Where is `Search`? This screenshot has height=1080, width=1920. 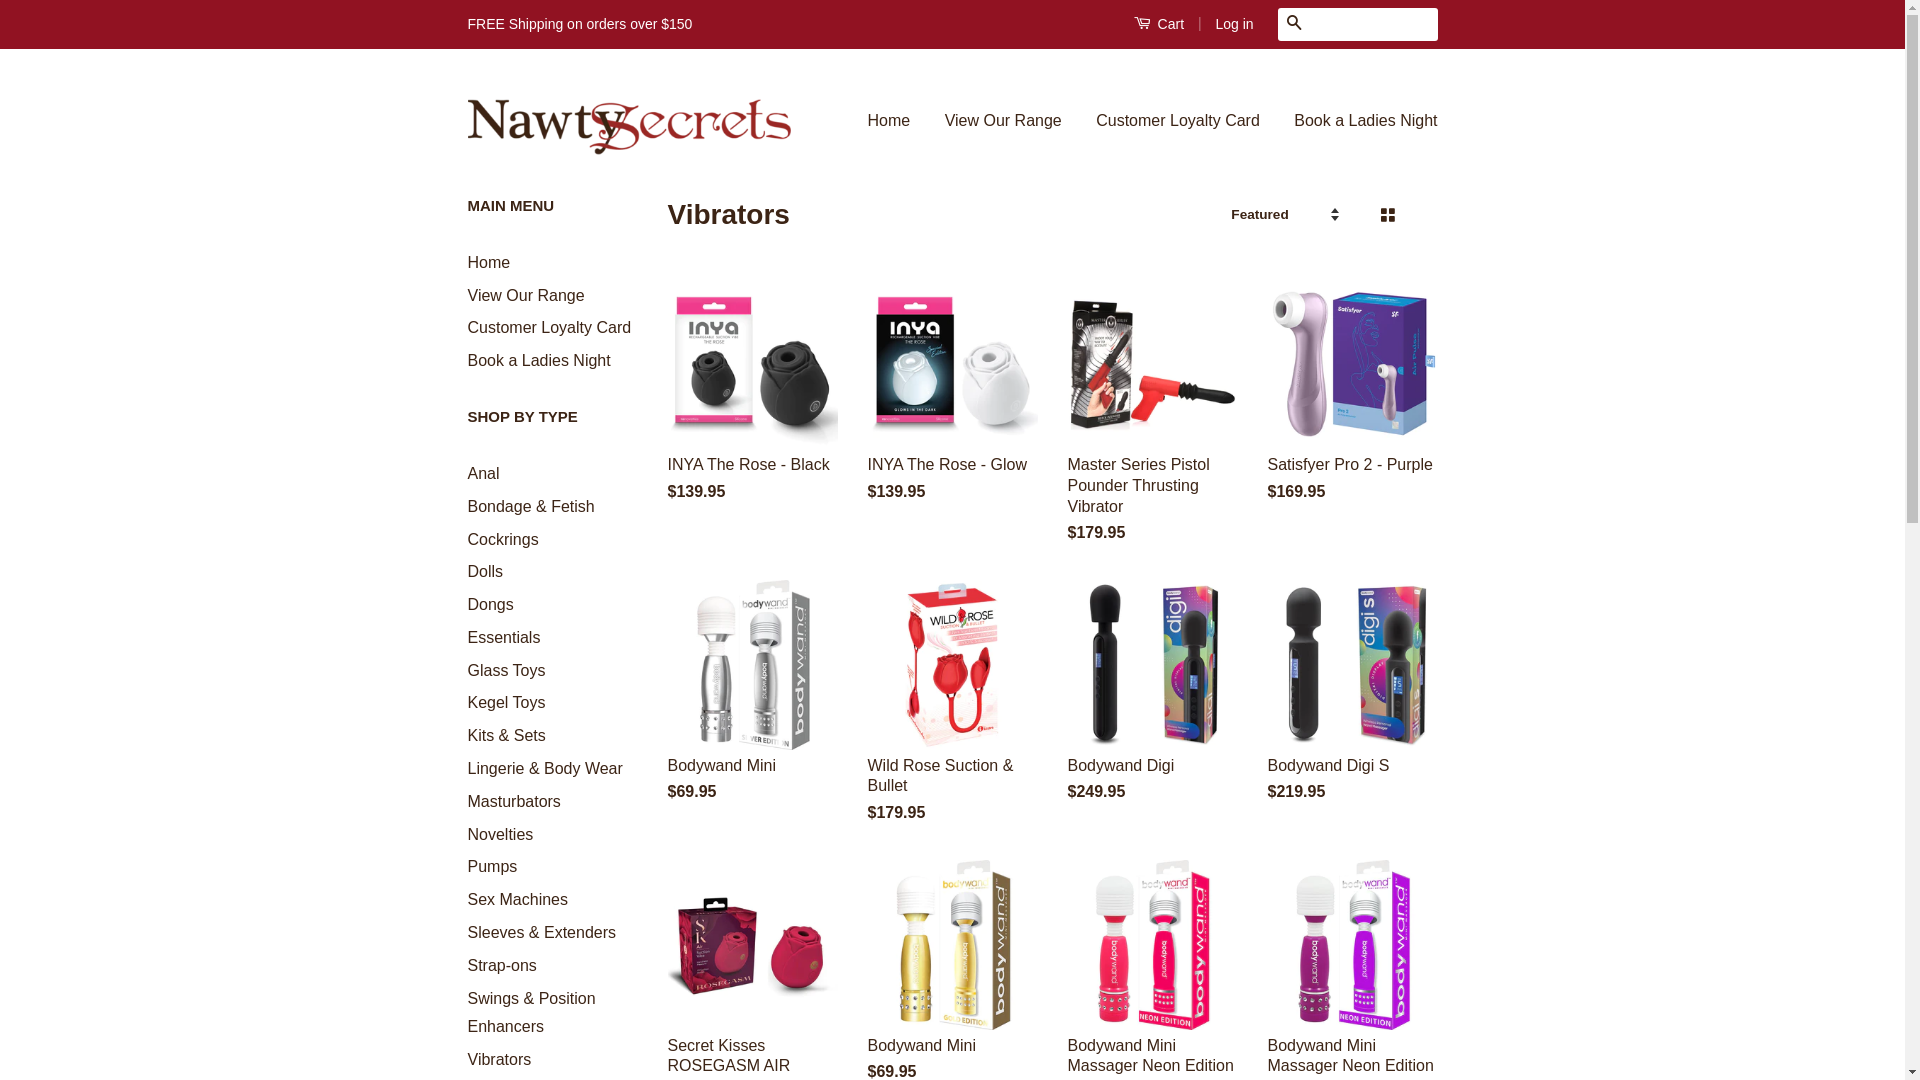 Search is located at coordinates (1294, 24).